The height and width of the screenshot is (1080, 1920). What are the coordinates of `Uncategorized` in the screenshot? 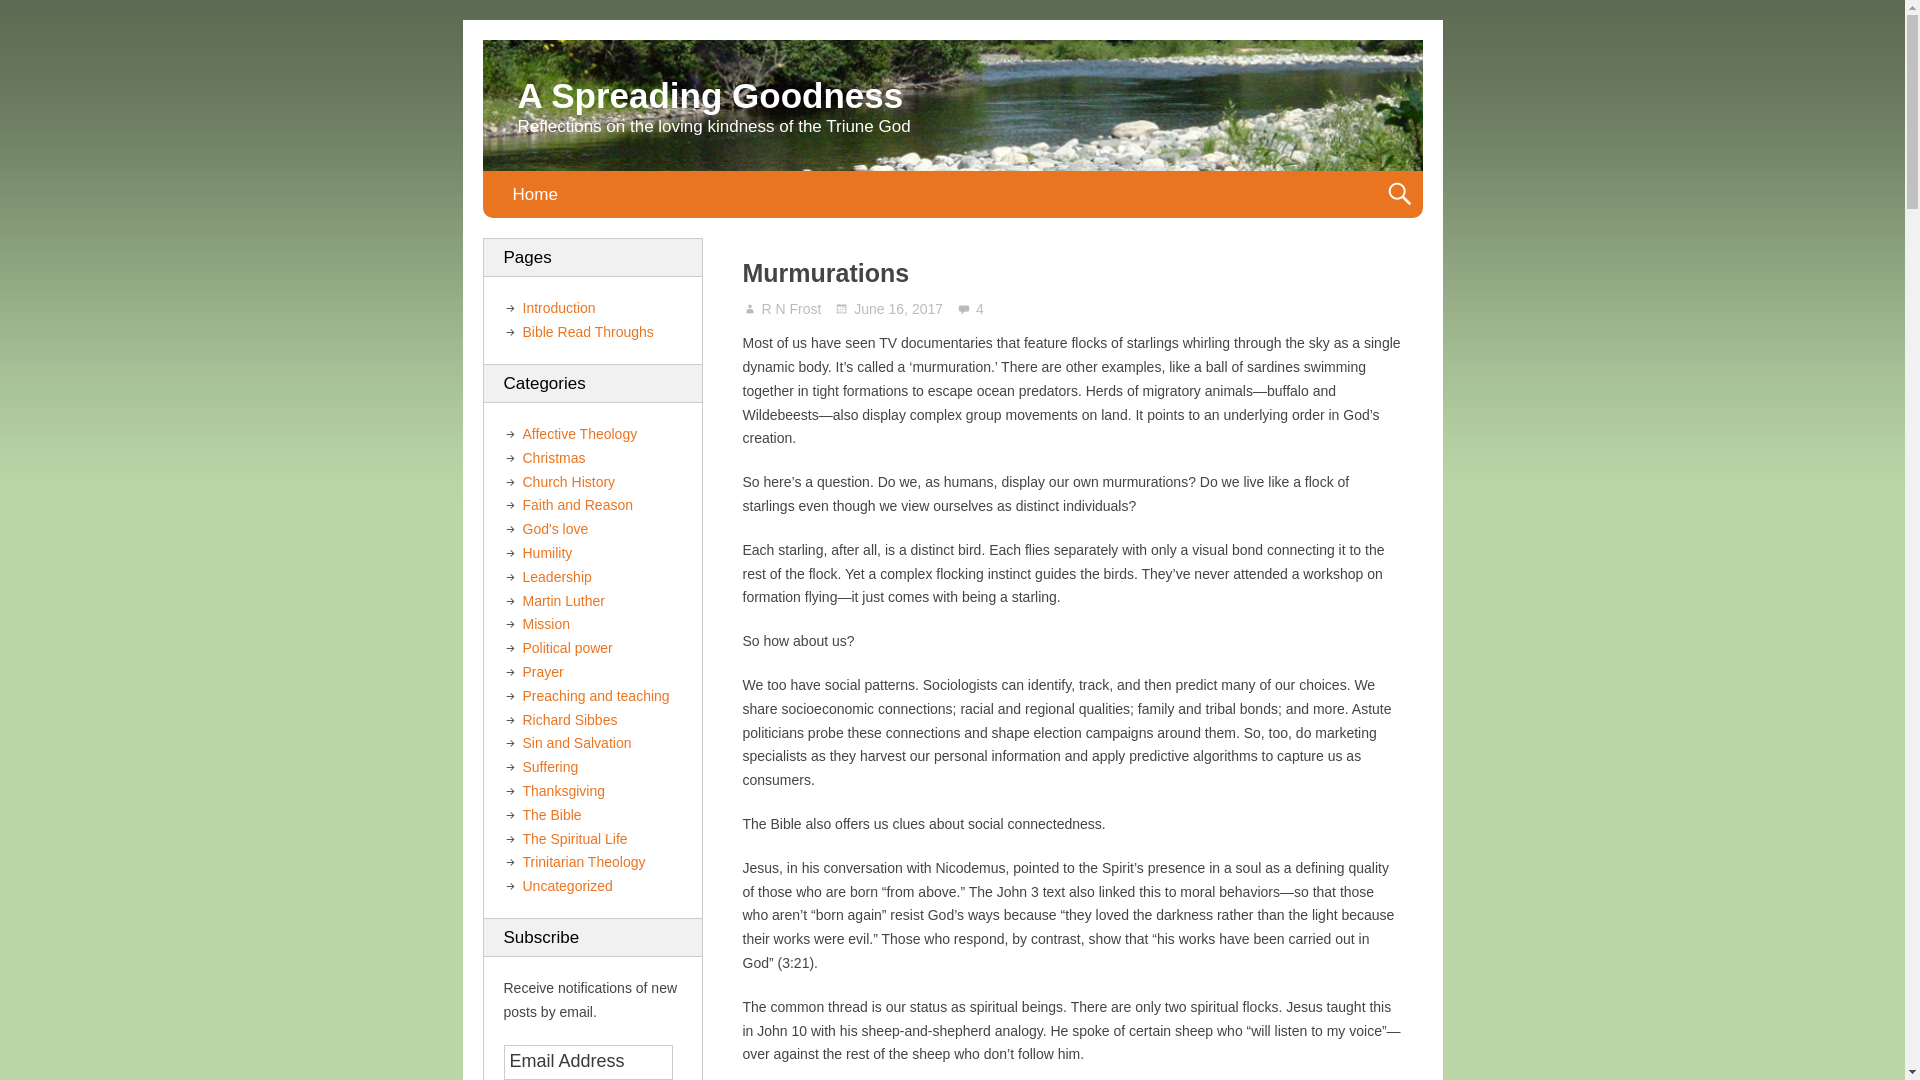 It's located at (567, 886).